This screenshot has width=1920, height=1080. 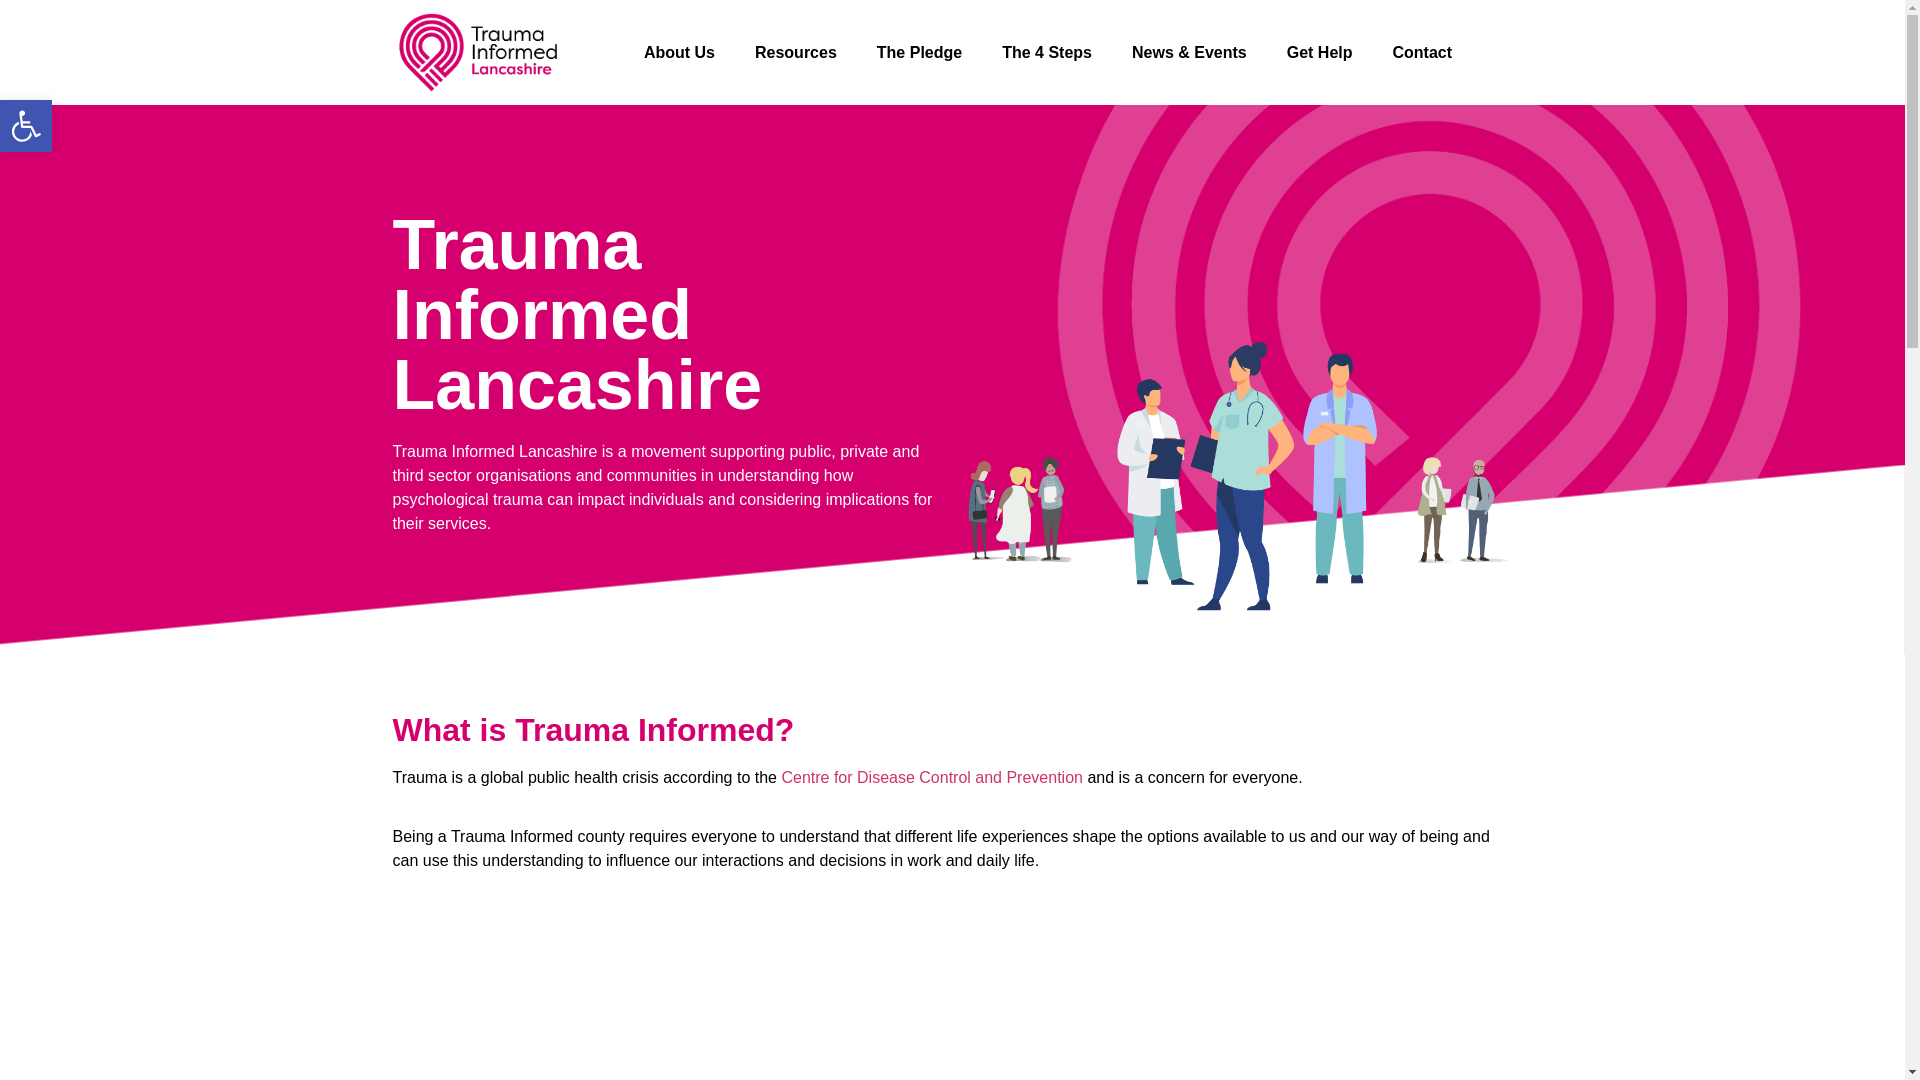 I want to click on Accessibility Tools, so click(x=918, y=52).